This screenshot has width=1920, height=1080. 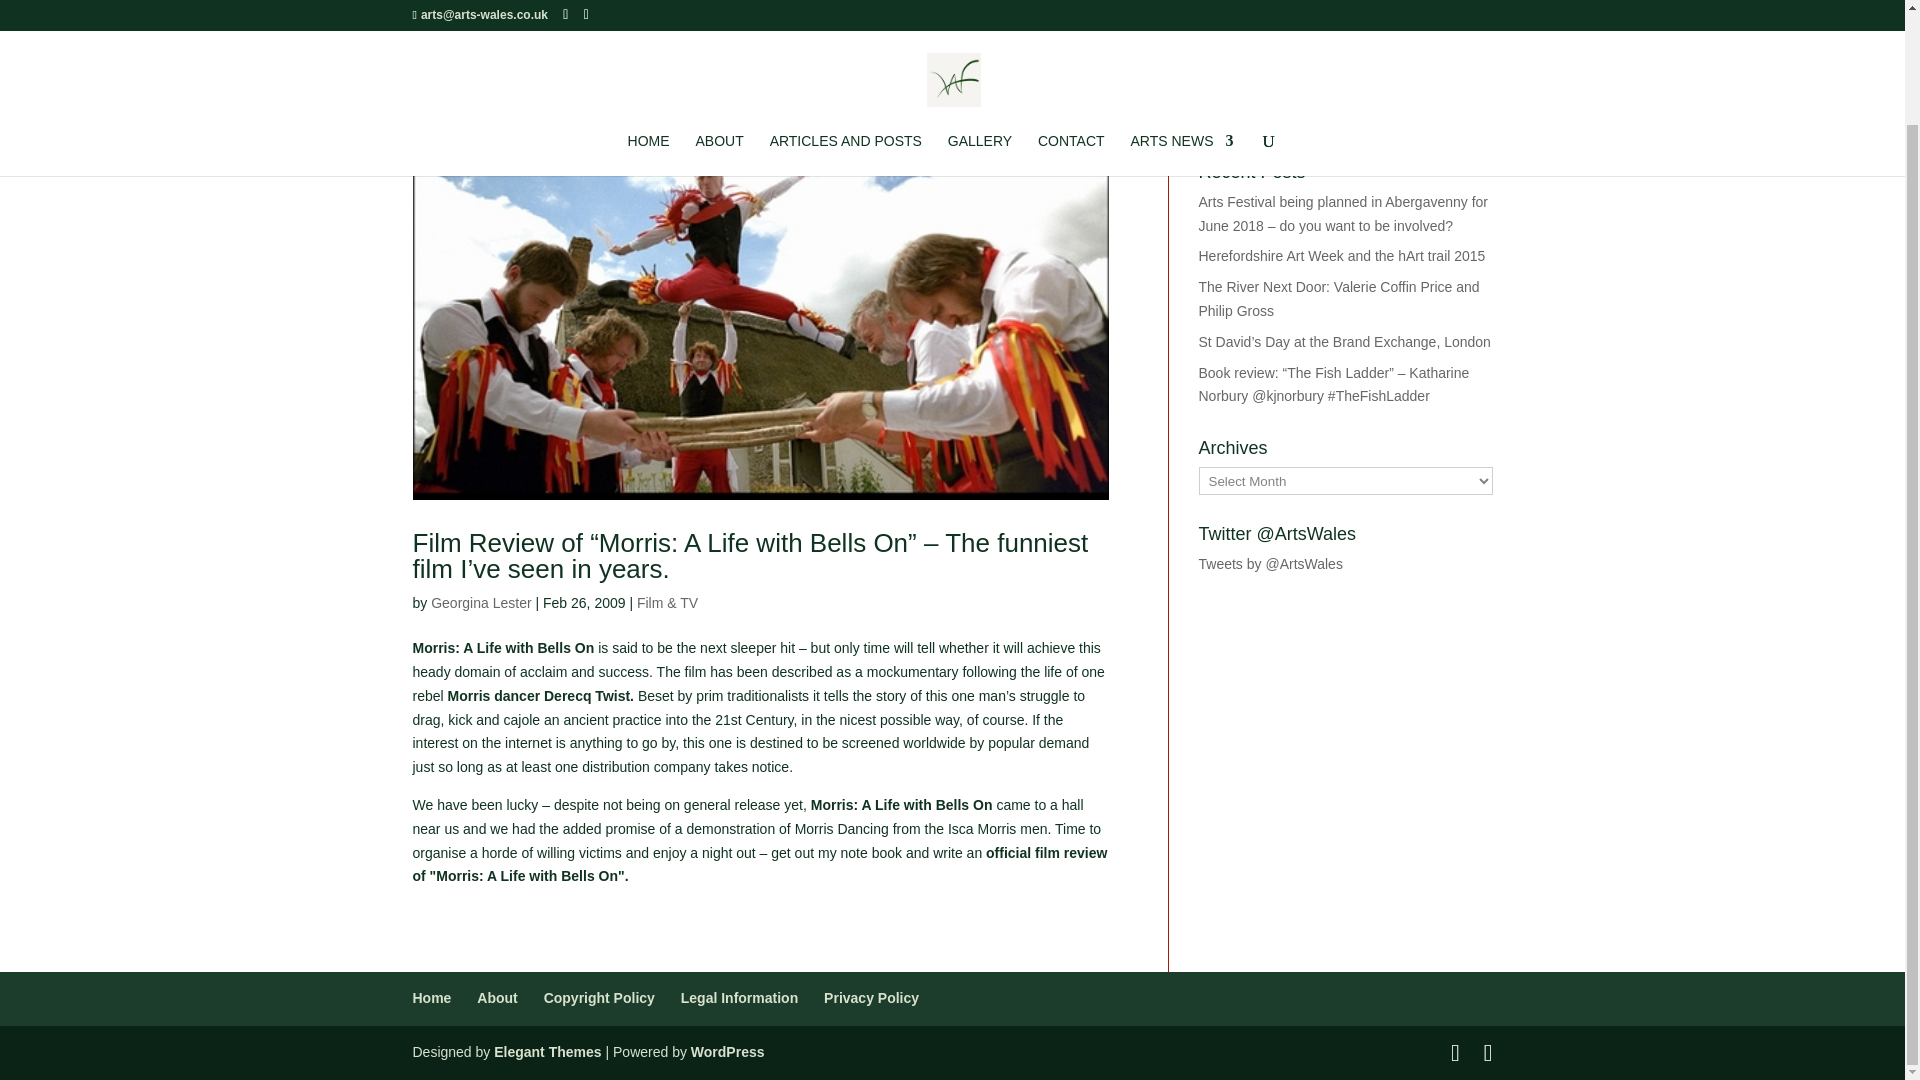 I want to click on HOME, so click(x=648, y=28).